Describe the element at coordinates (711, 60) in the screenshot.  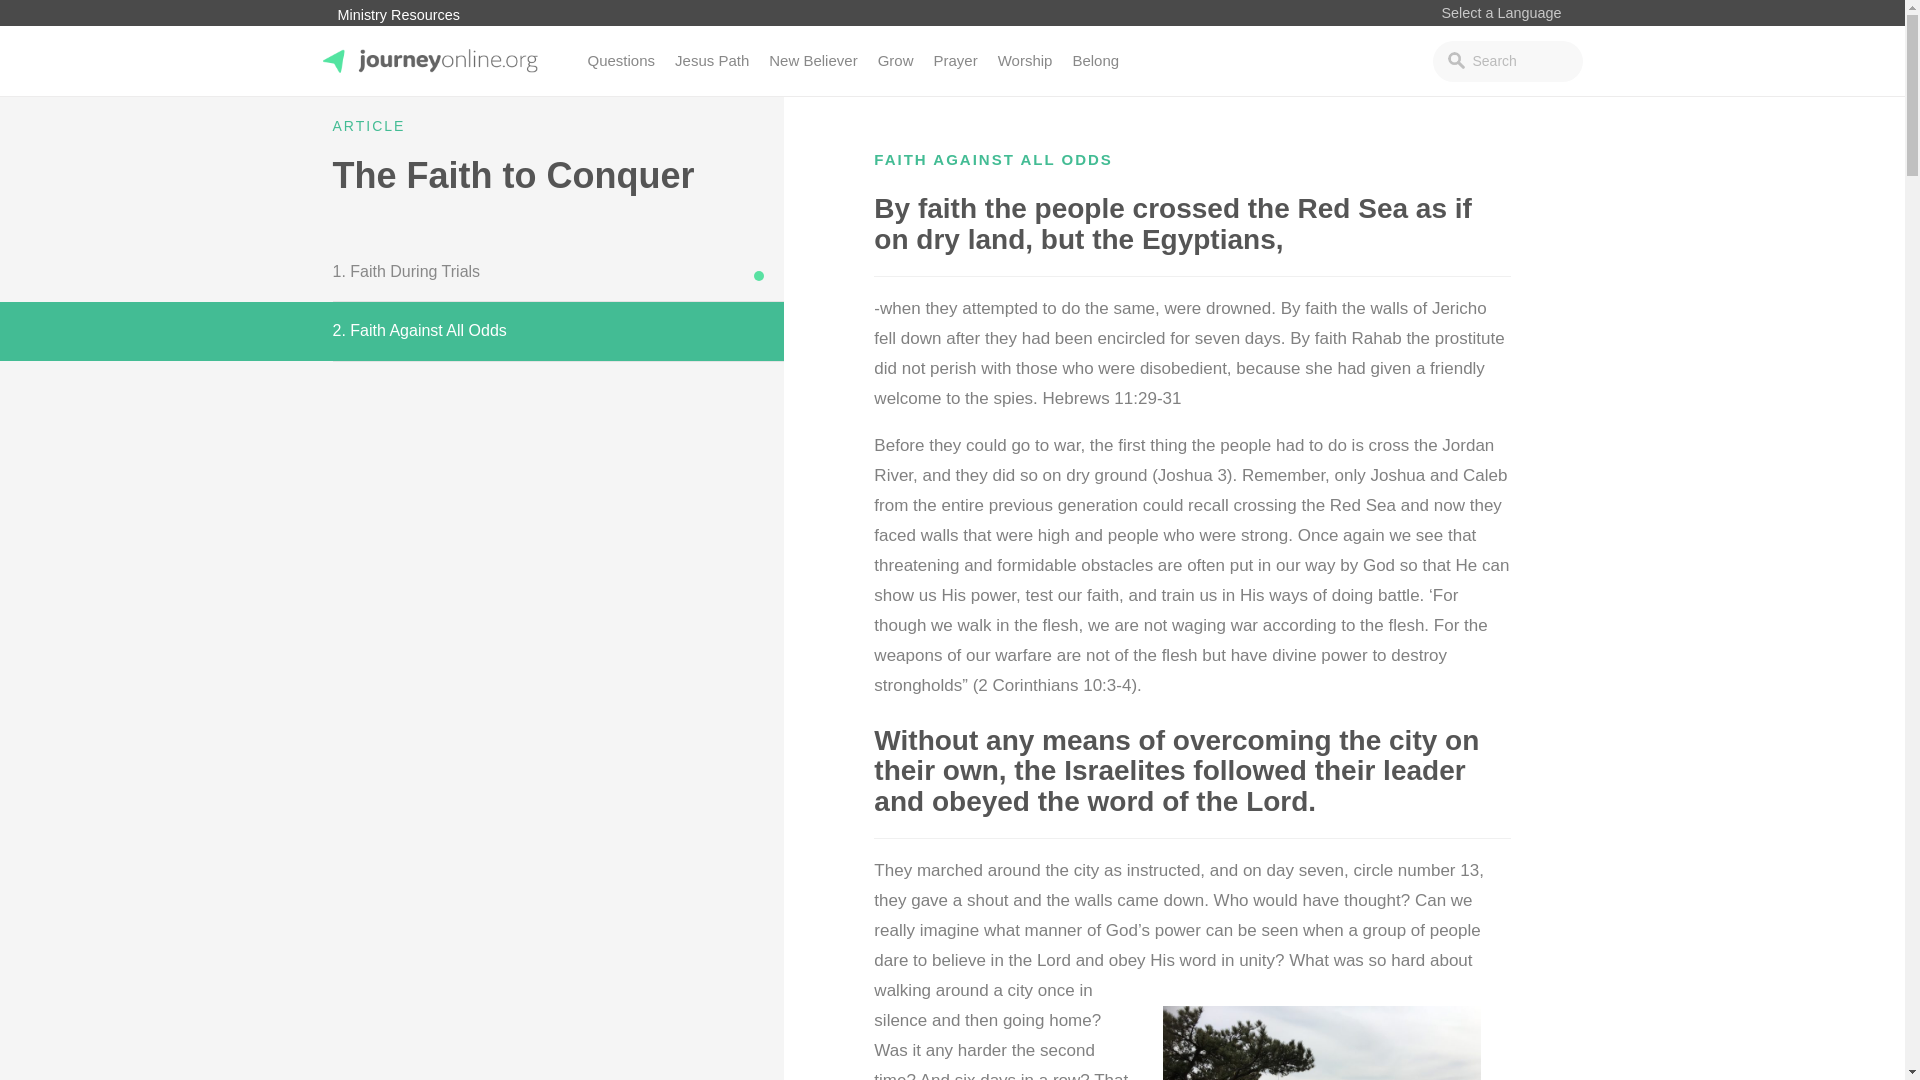
I see `Jesus Path` at that location.